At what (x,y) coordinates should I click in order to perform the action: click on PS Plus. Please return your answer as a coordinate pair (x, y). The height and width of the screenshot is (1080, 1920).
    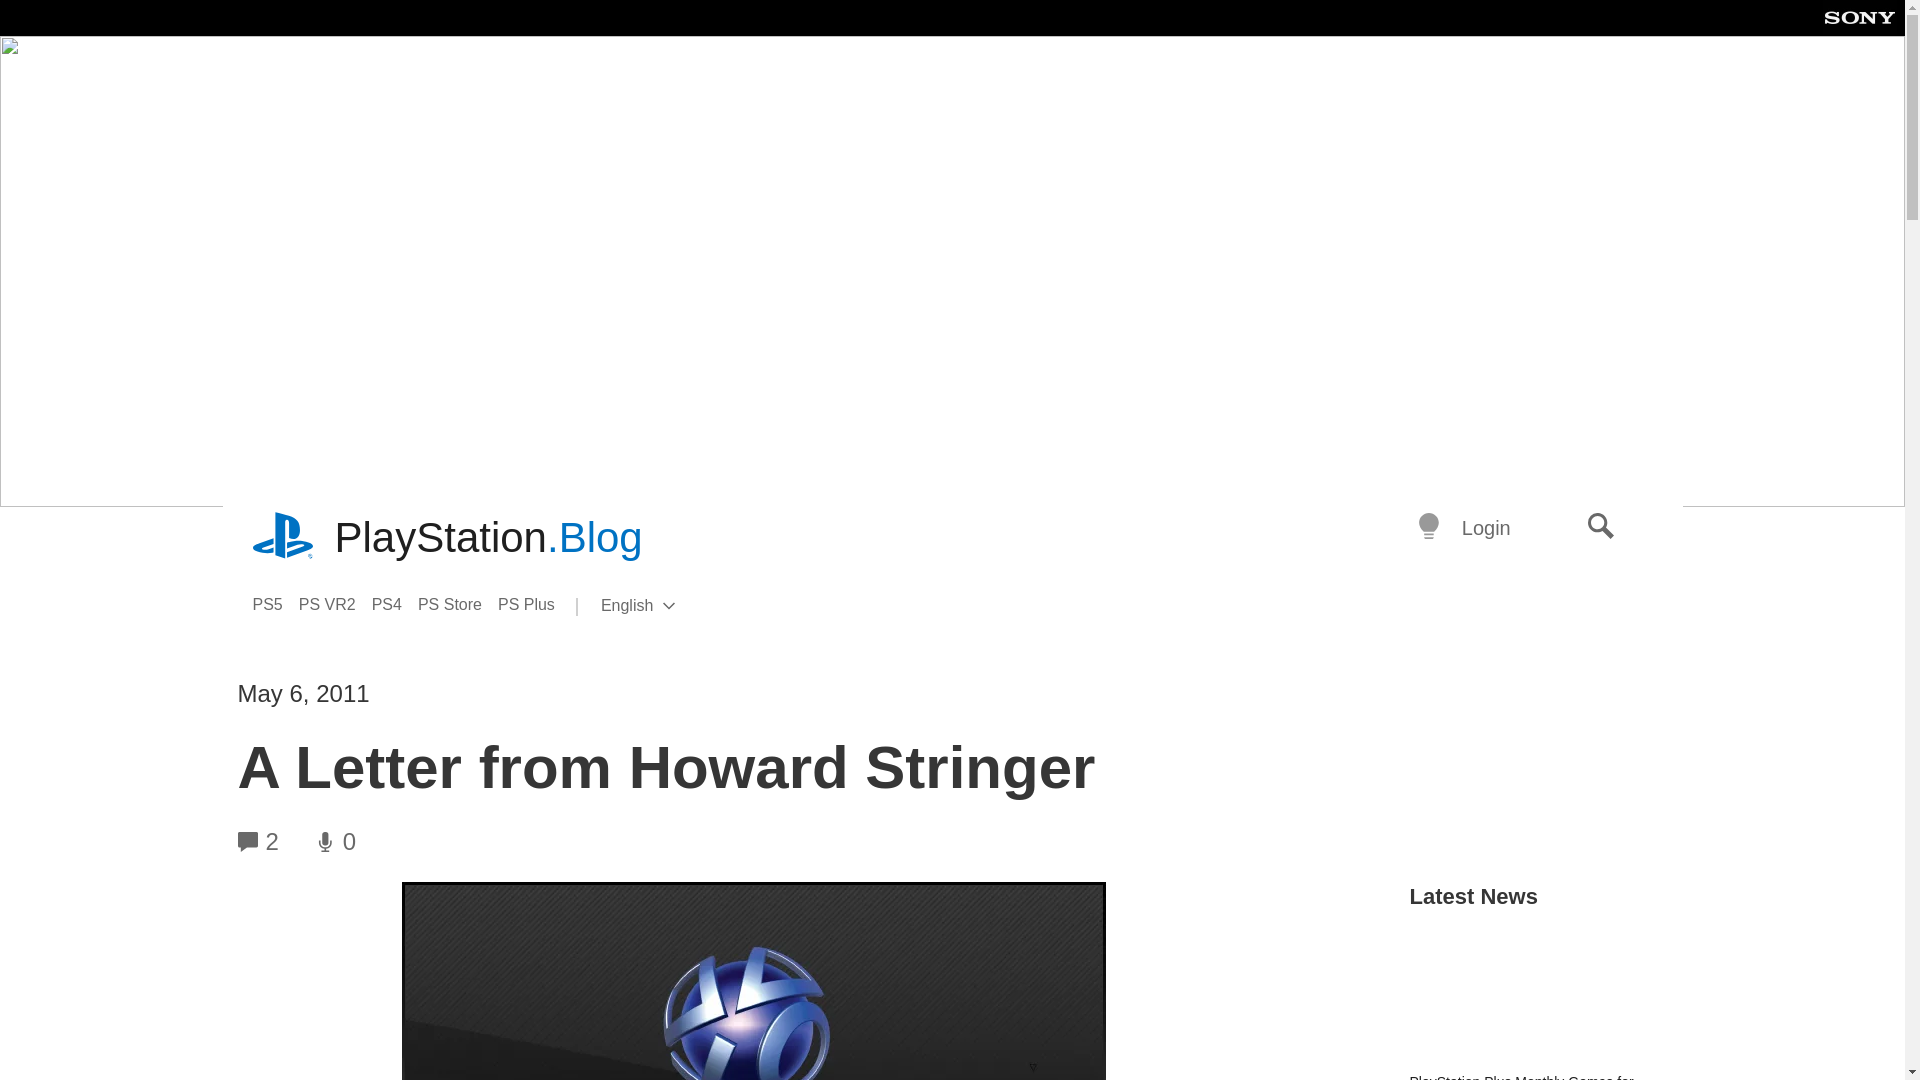
    Looking at the image, I should click on (274, 604).